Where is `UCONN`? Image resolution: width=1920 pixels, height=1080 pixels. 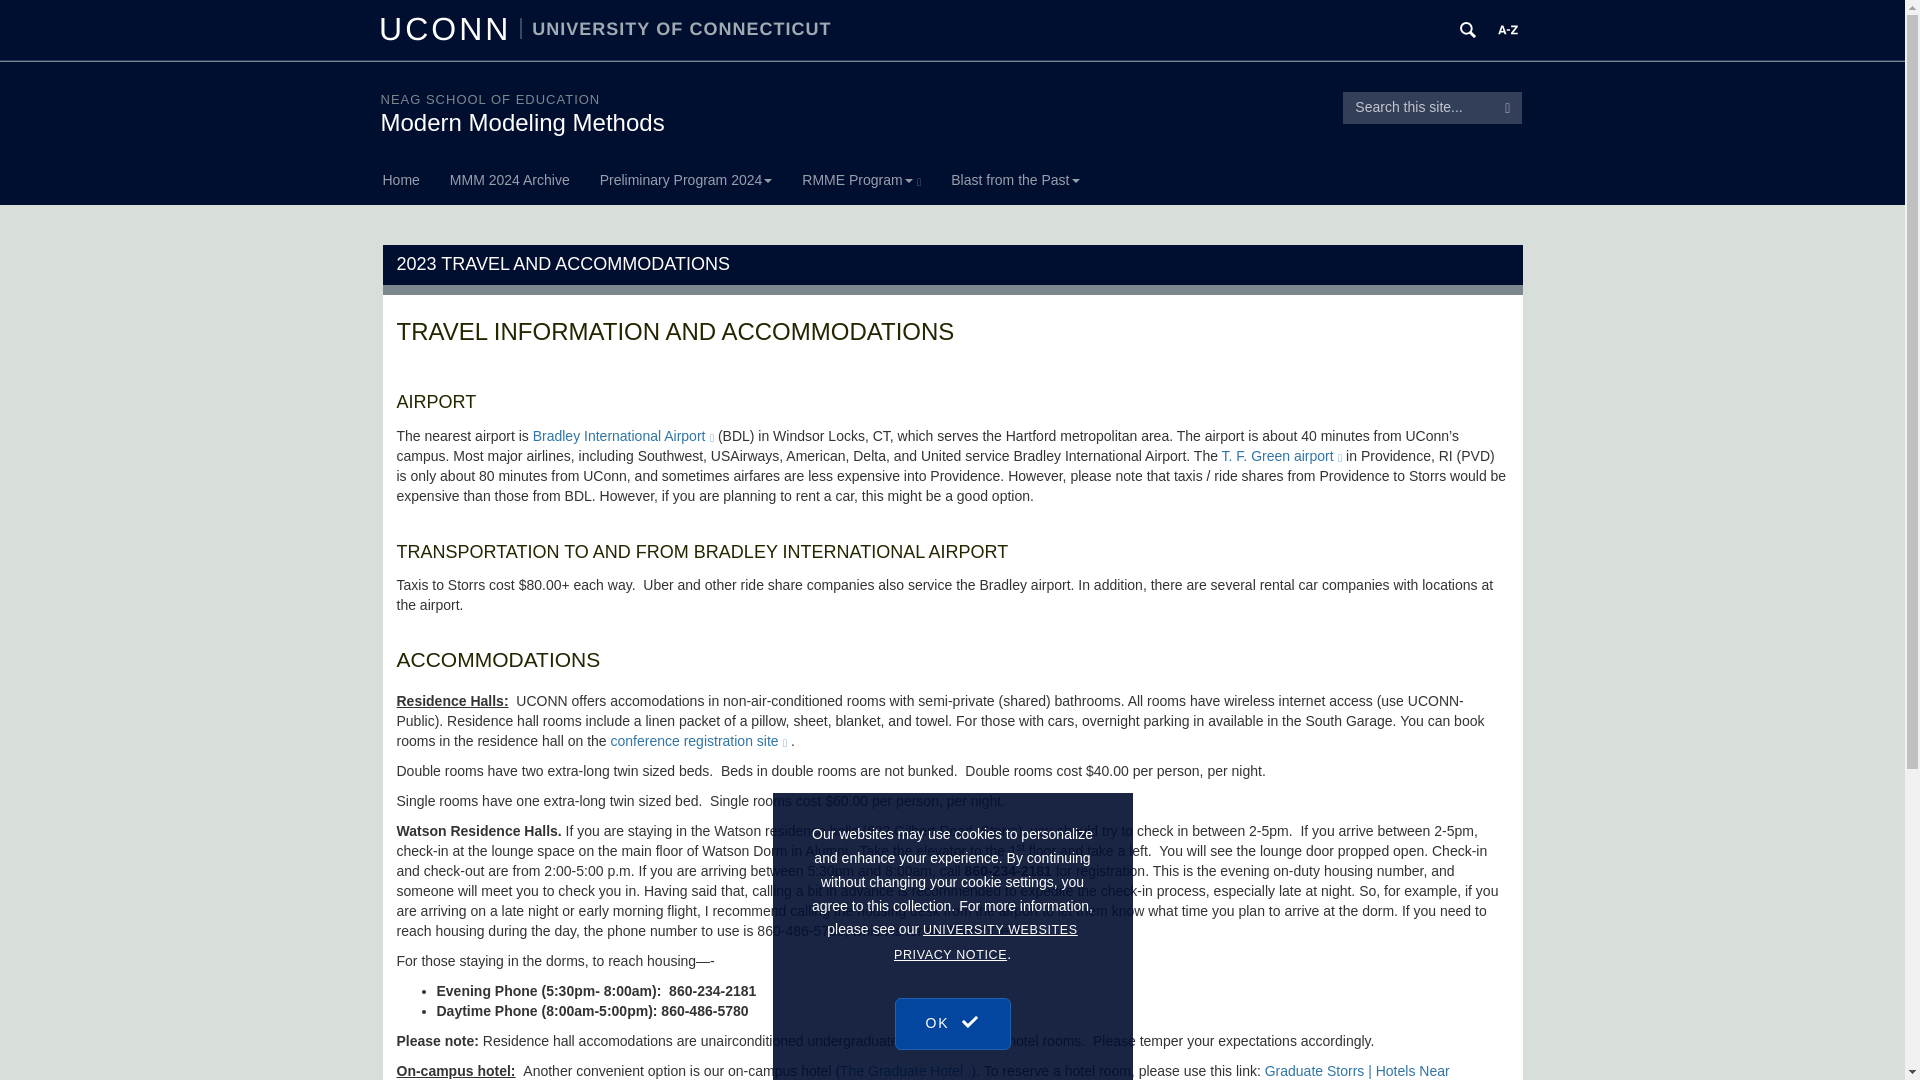
UCONN is located at coordinates (449, 28).